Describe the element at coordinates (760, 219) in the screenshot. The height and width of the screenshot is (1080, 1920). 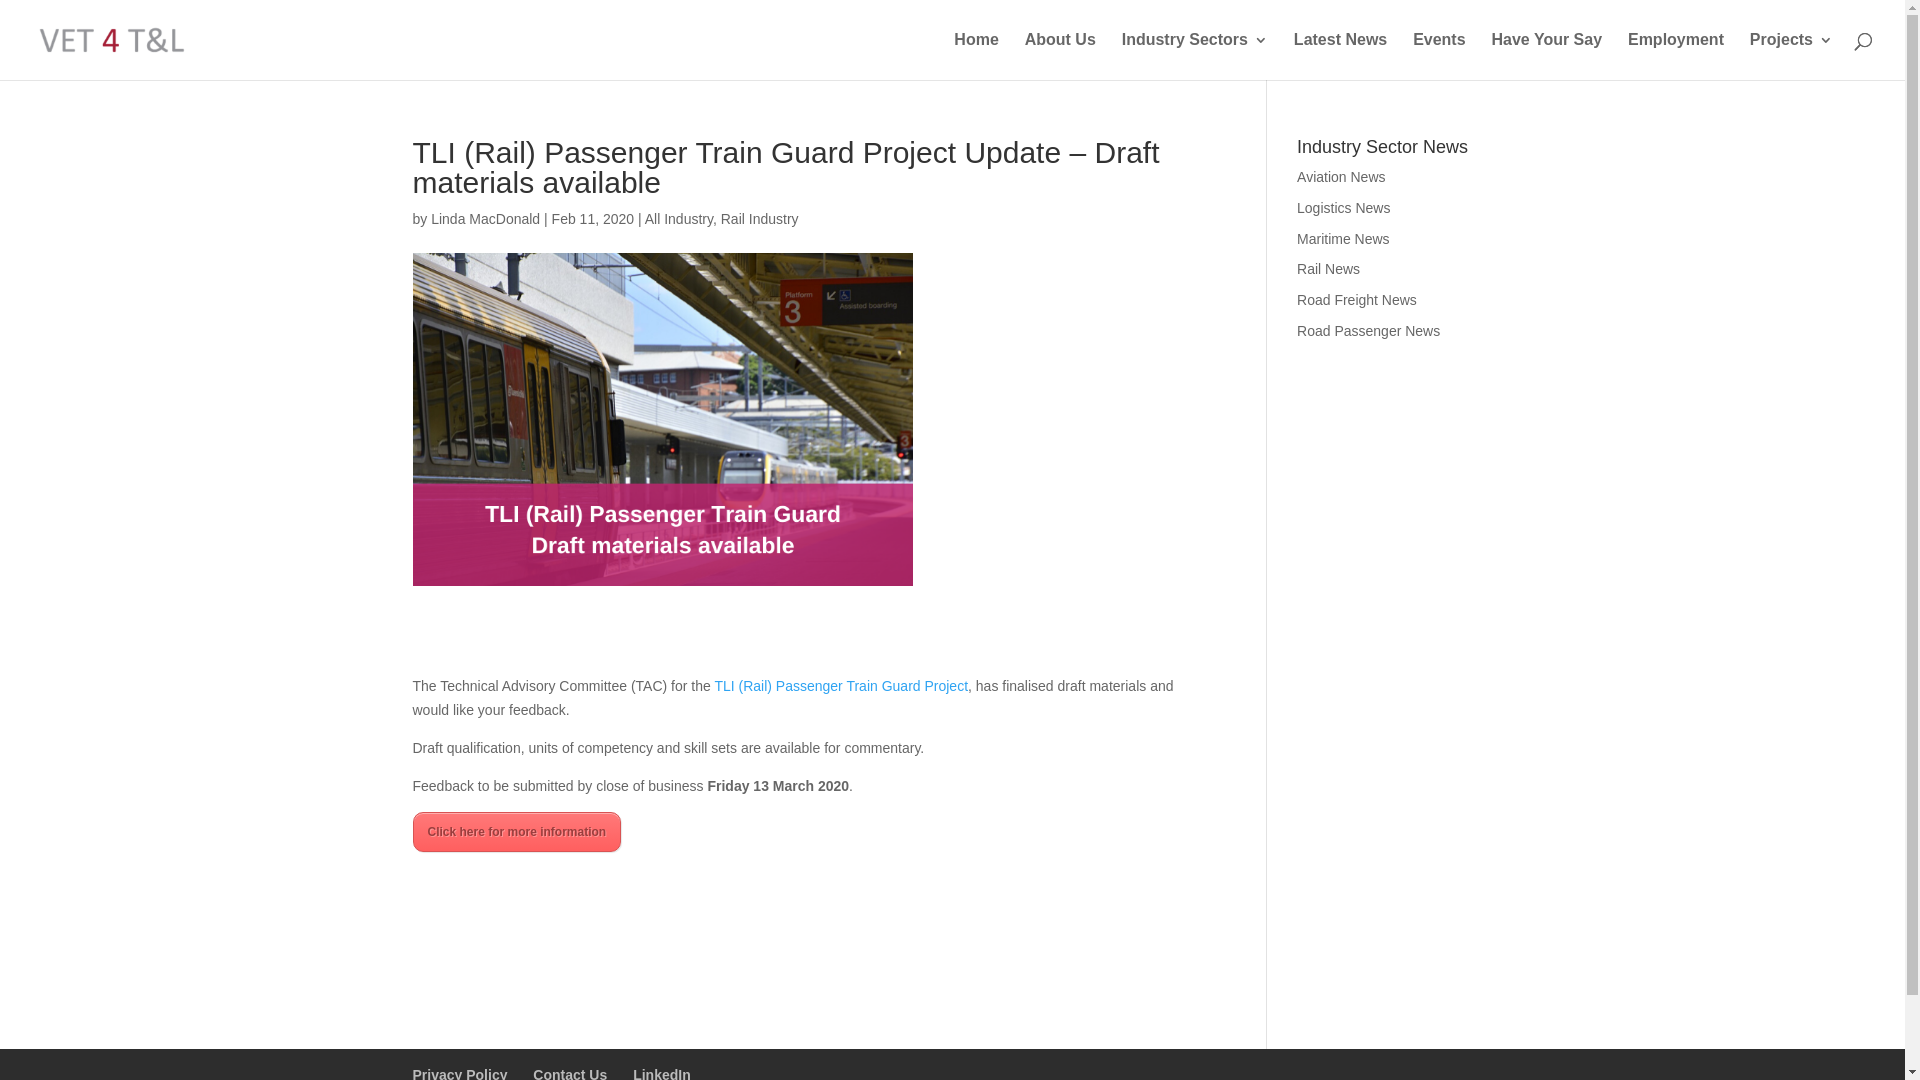
I see `Rail Industry` at that location.